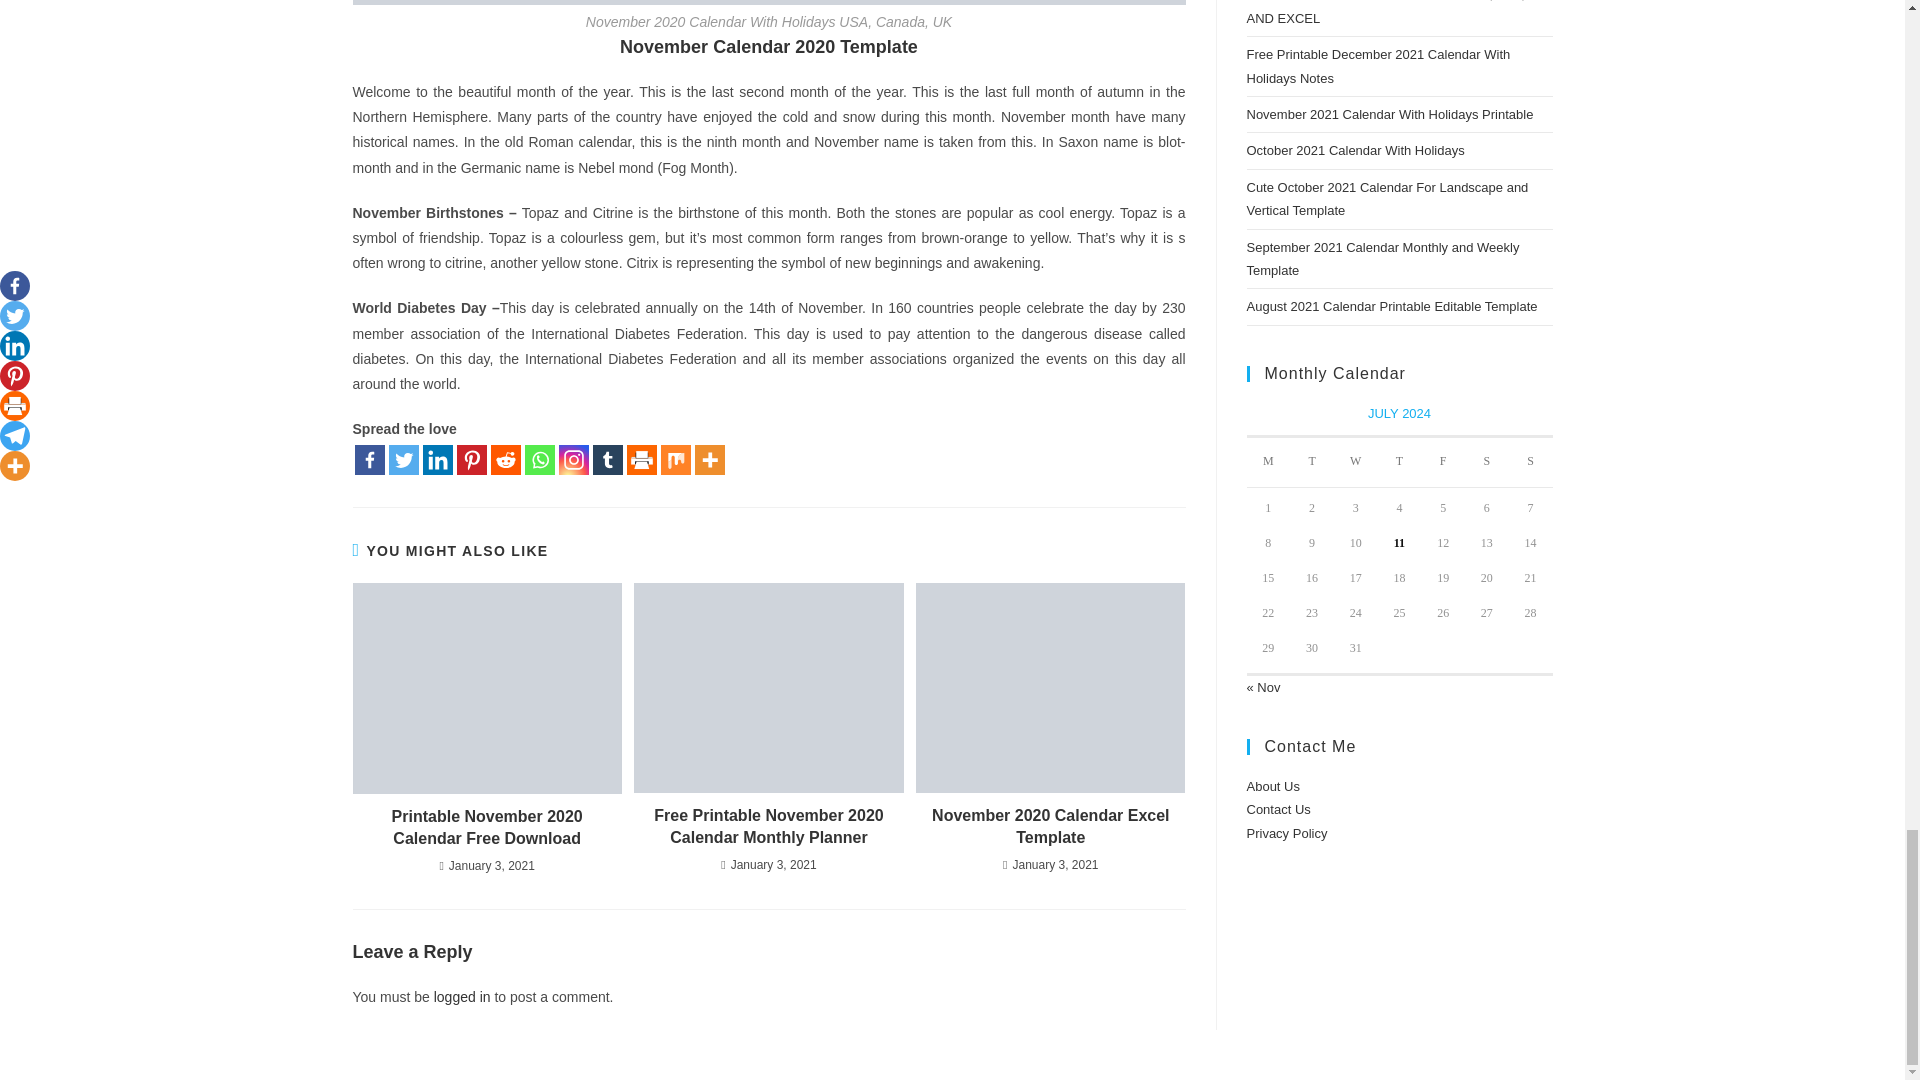 This screenshot has height=1080, width=1920. What do you see at coordinates (708, 460) in the screenshot?
I see `More` at bounding box center [708, 460].